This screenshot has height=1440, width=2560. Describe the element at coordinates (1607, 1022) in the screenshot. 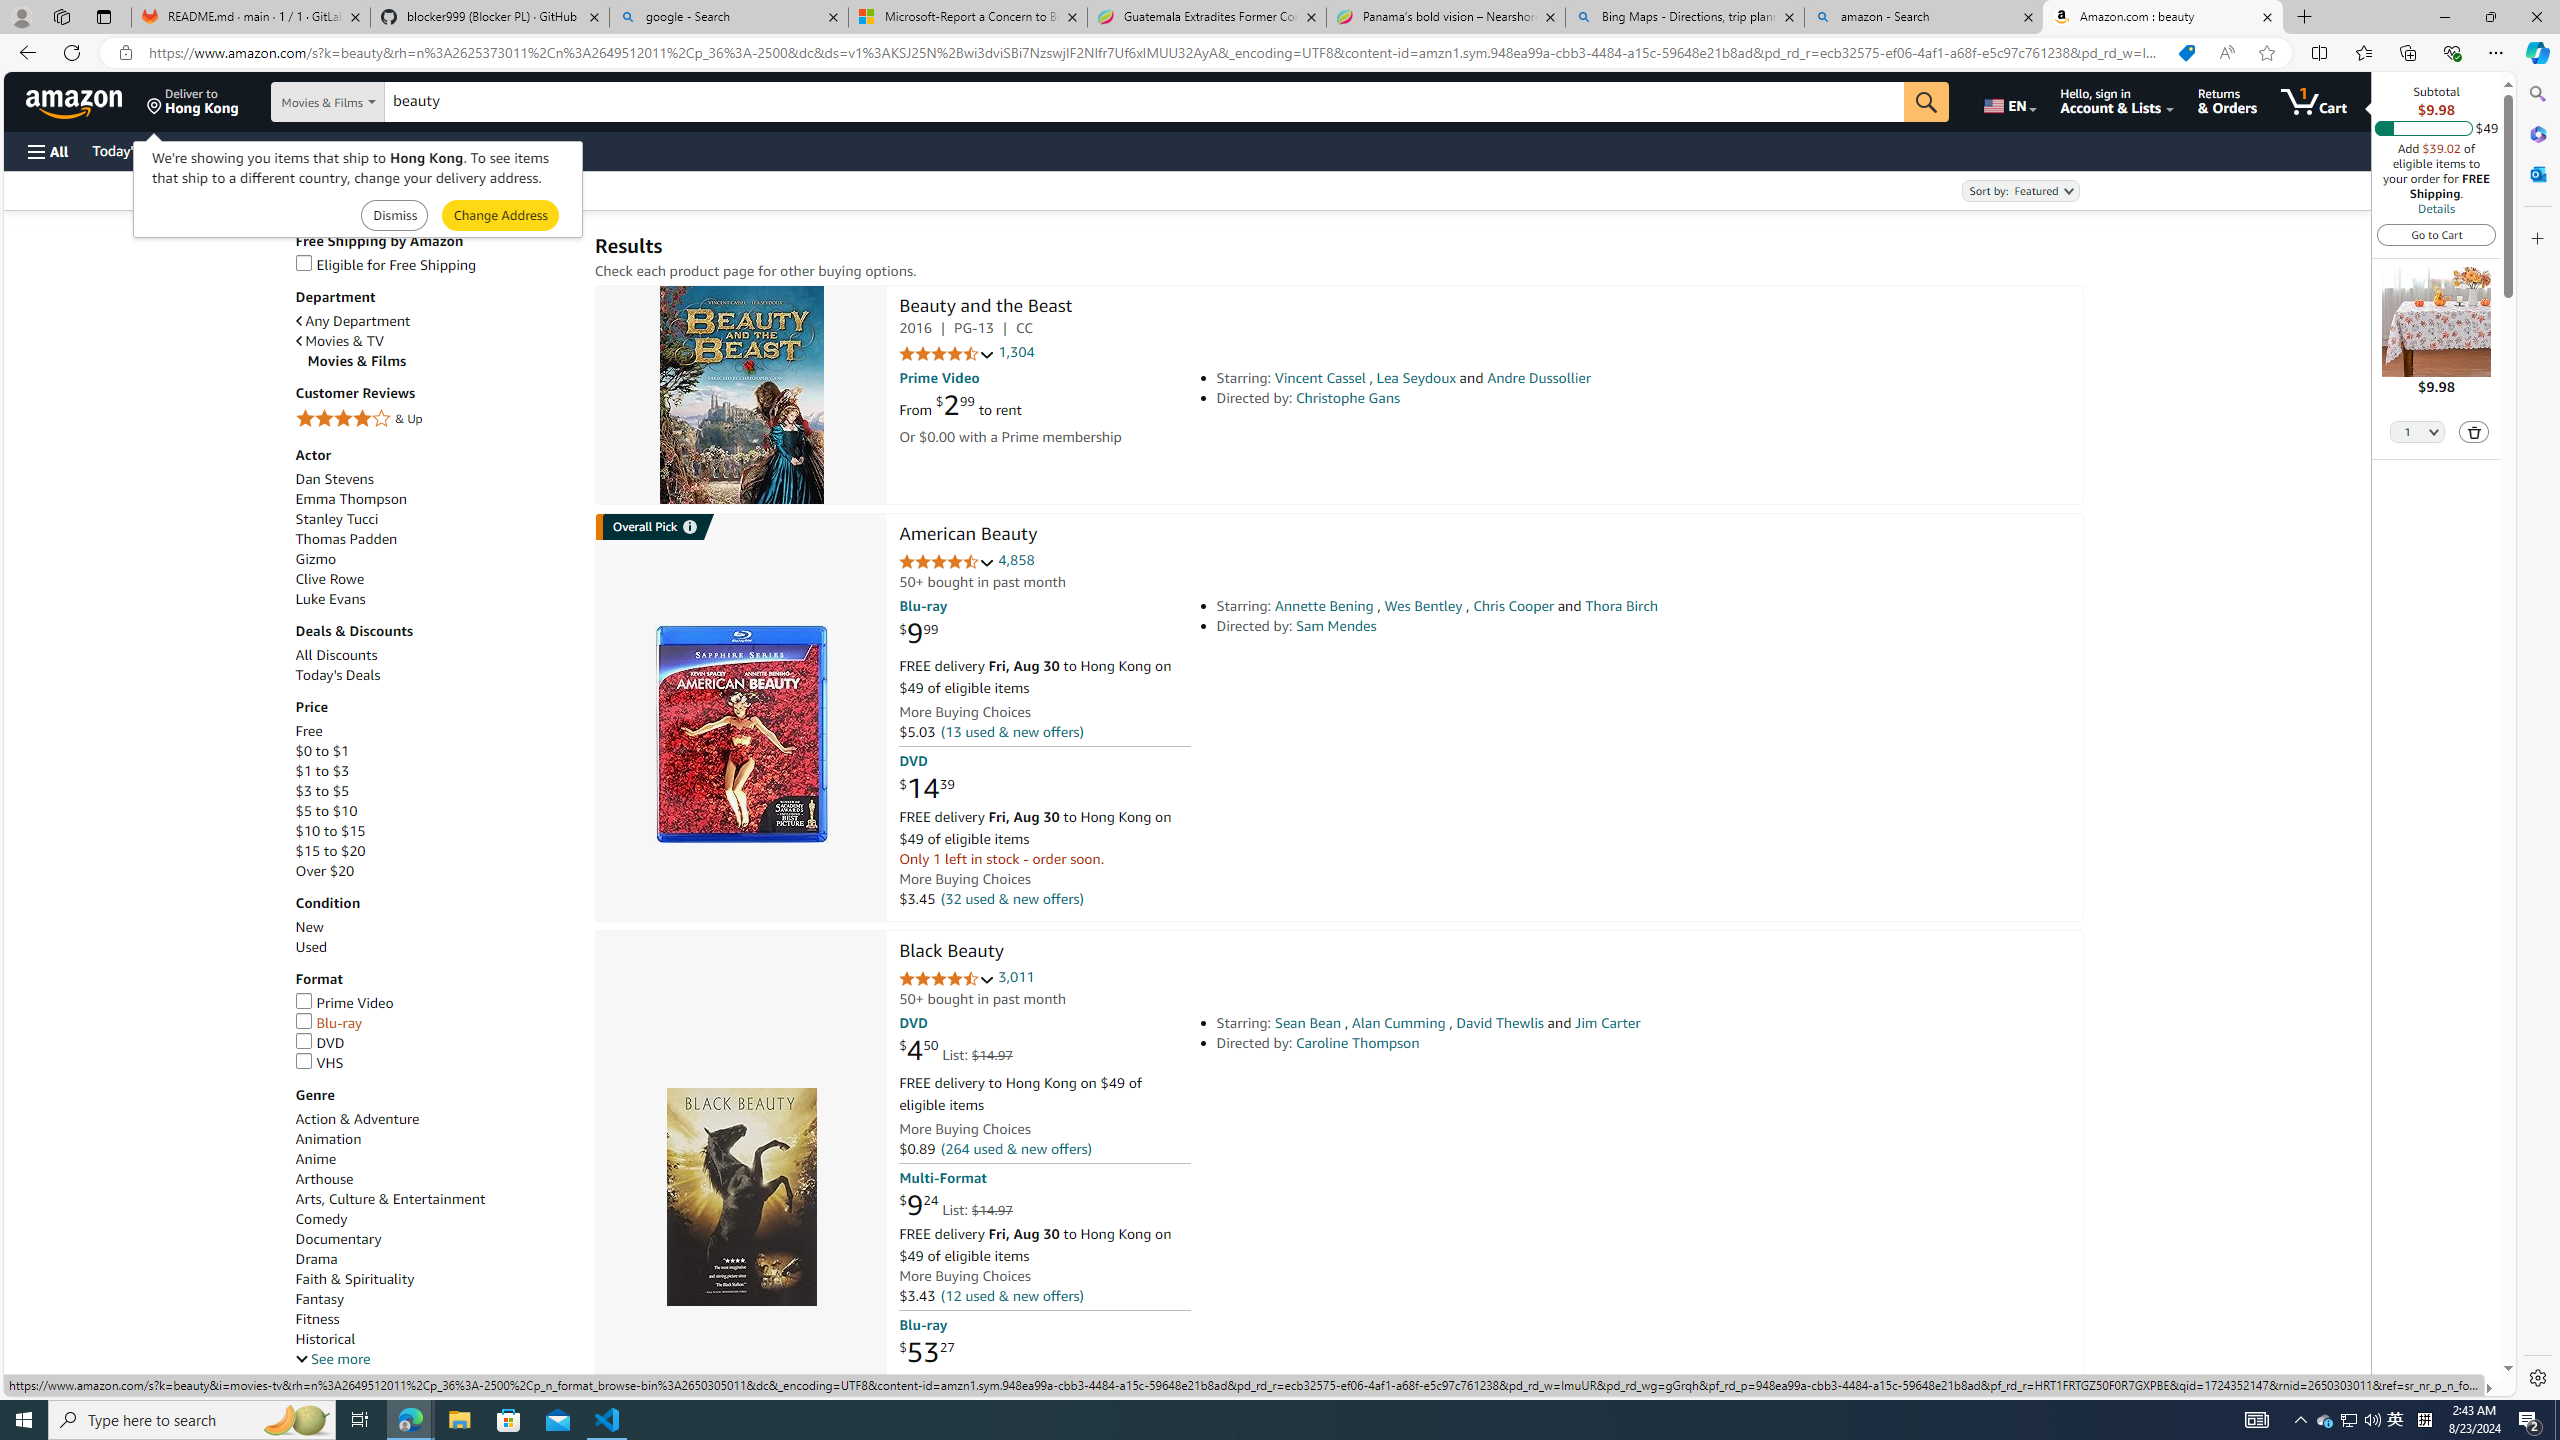

I see `Jim Carter` at that location.